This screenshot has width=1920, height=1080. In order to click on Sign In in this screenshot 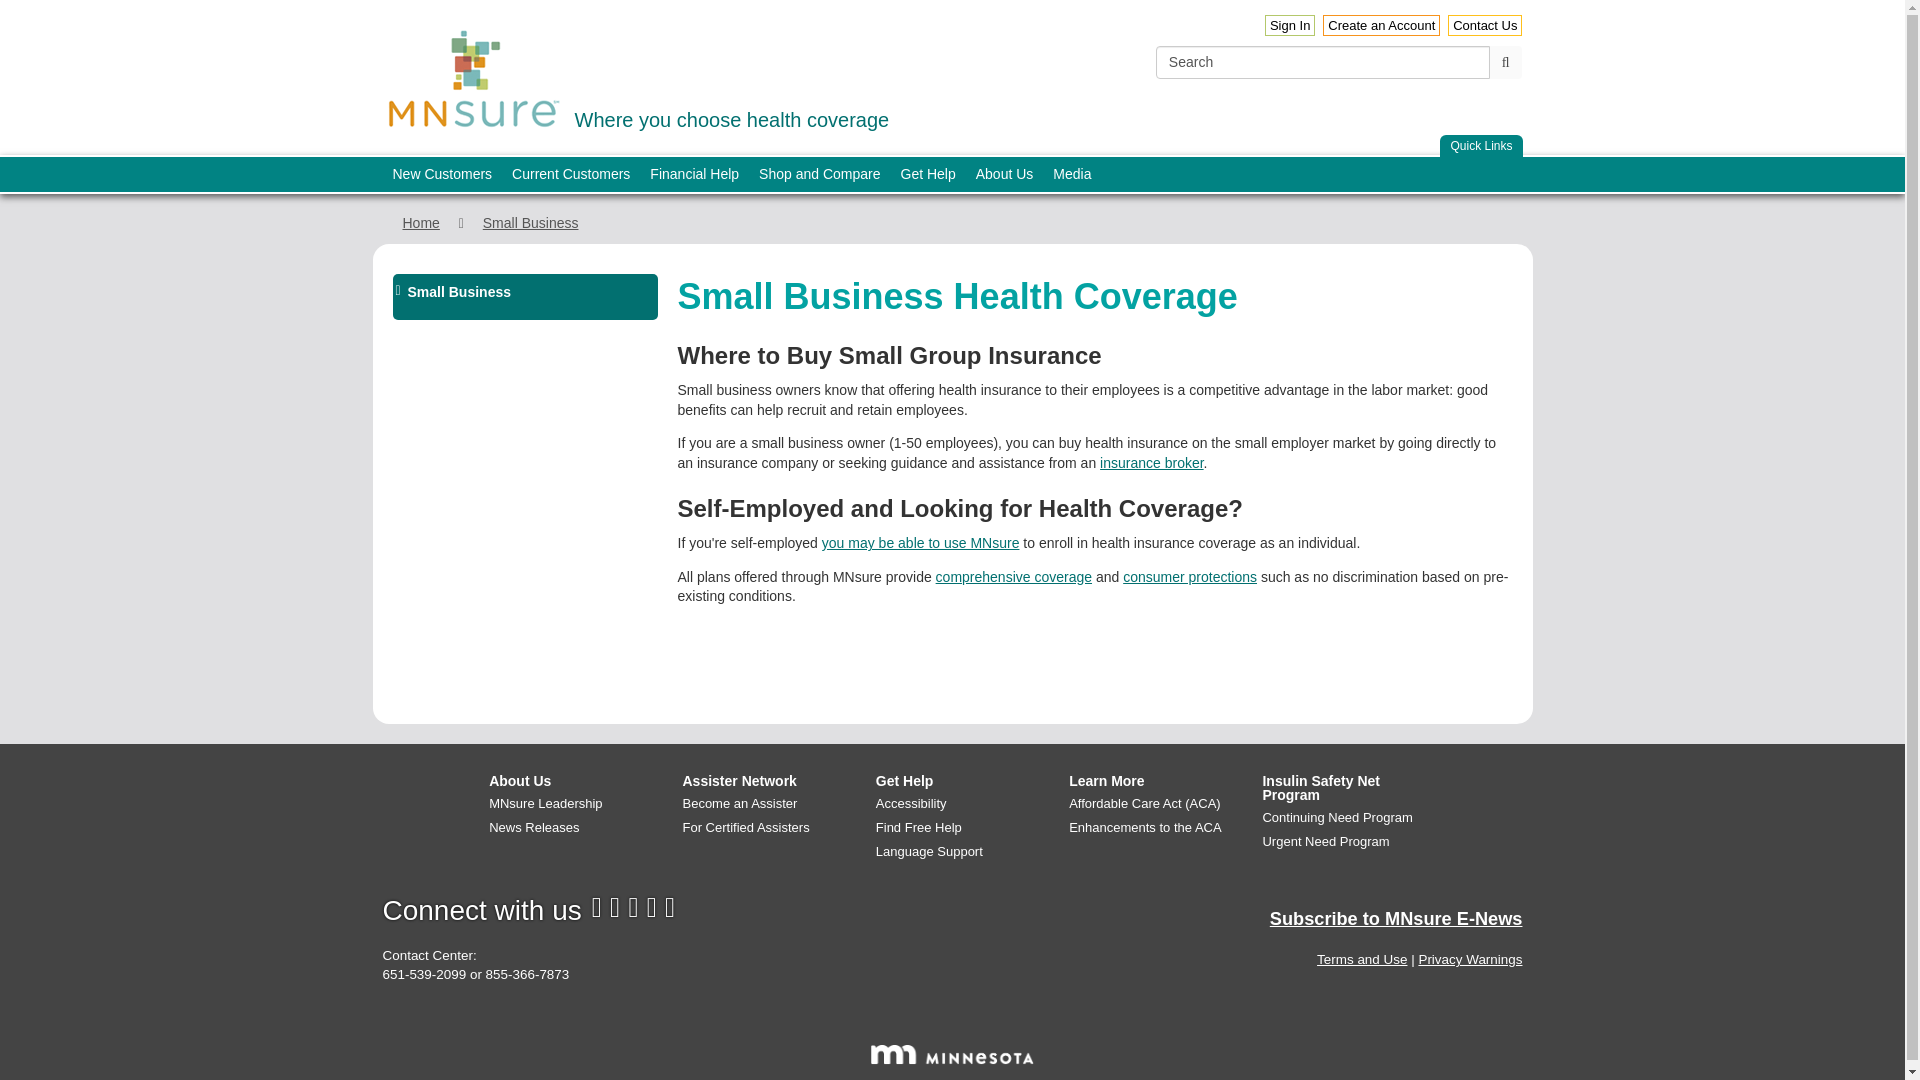, I will do `click(952, 1054)`.